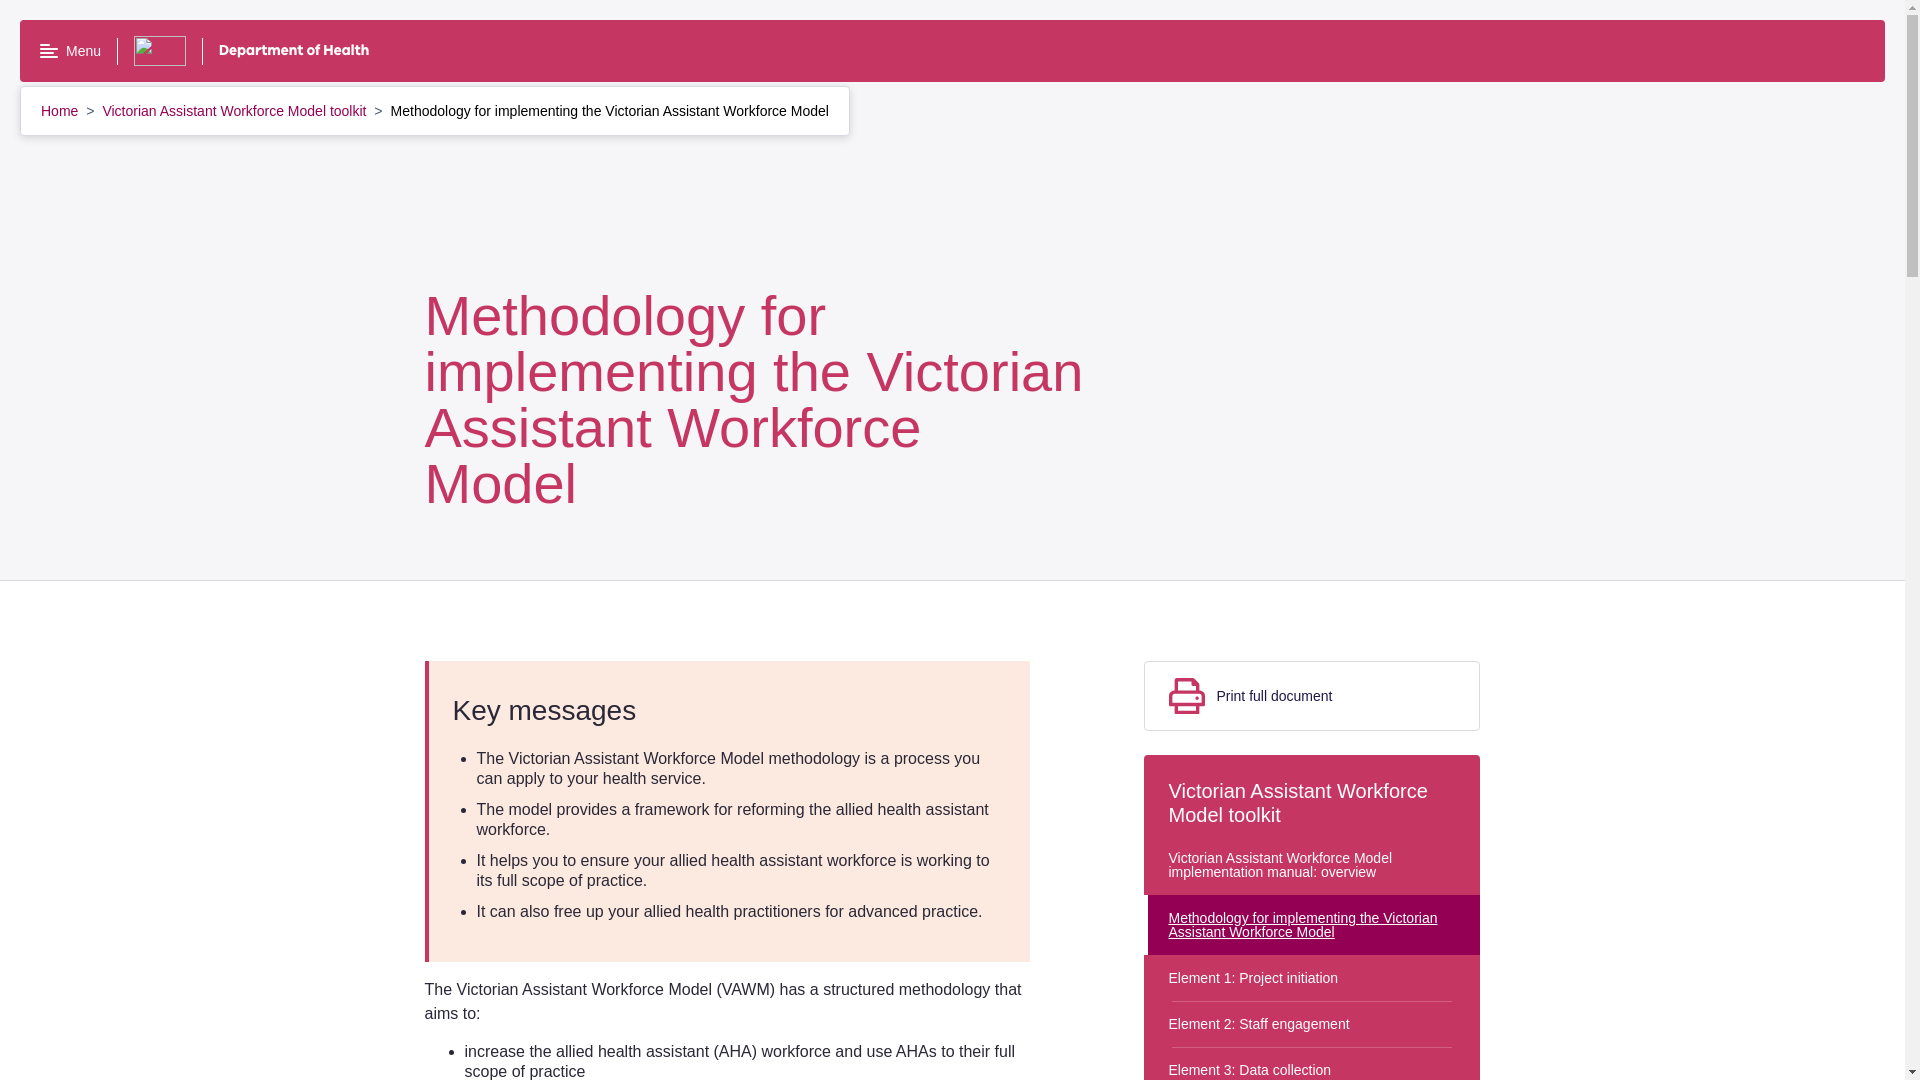 Image resolution: width=1920 pixels, height=1080 pixels. I want to click on Menu, so click(70, 51).